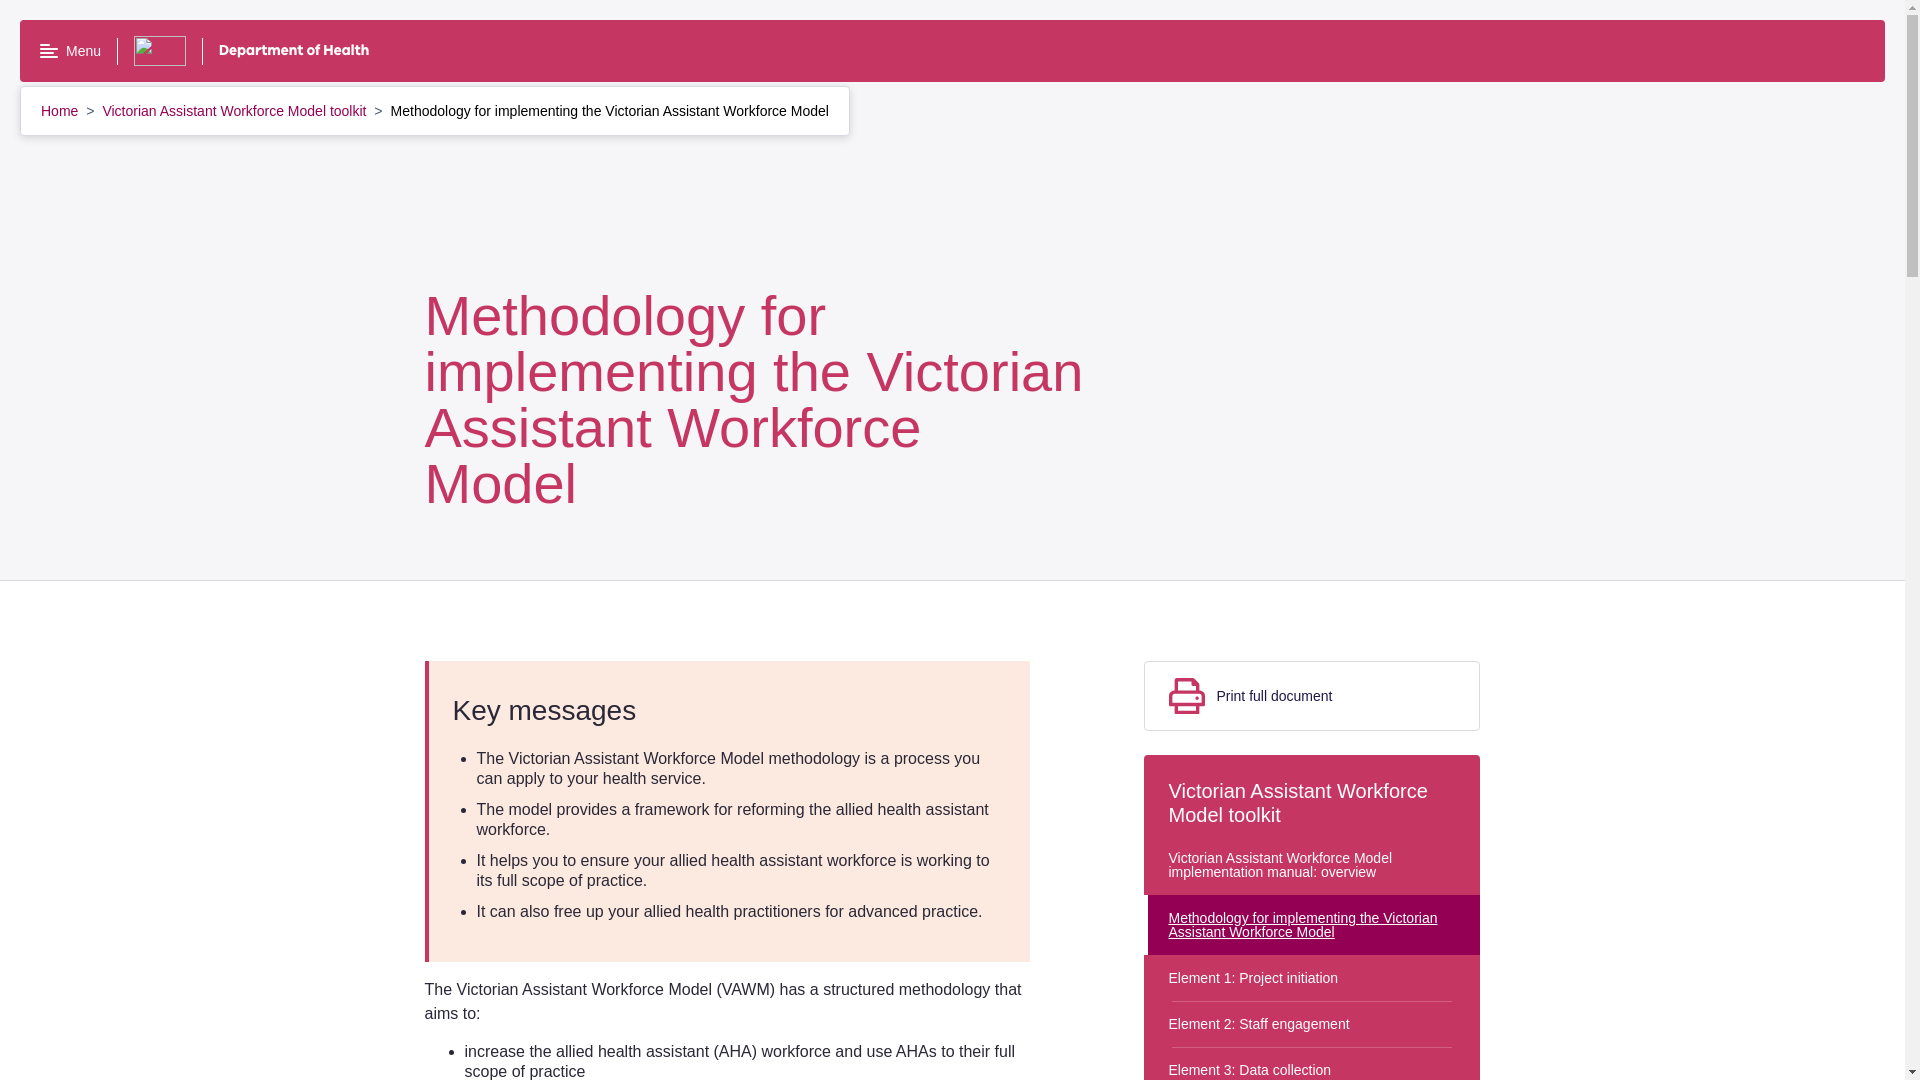 Image resolution: width=1920 pixels, height=1080 pixels. I want to click on Menu, so click(70, 51).